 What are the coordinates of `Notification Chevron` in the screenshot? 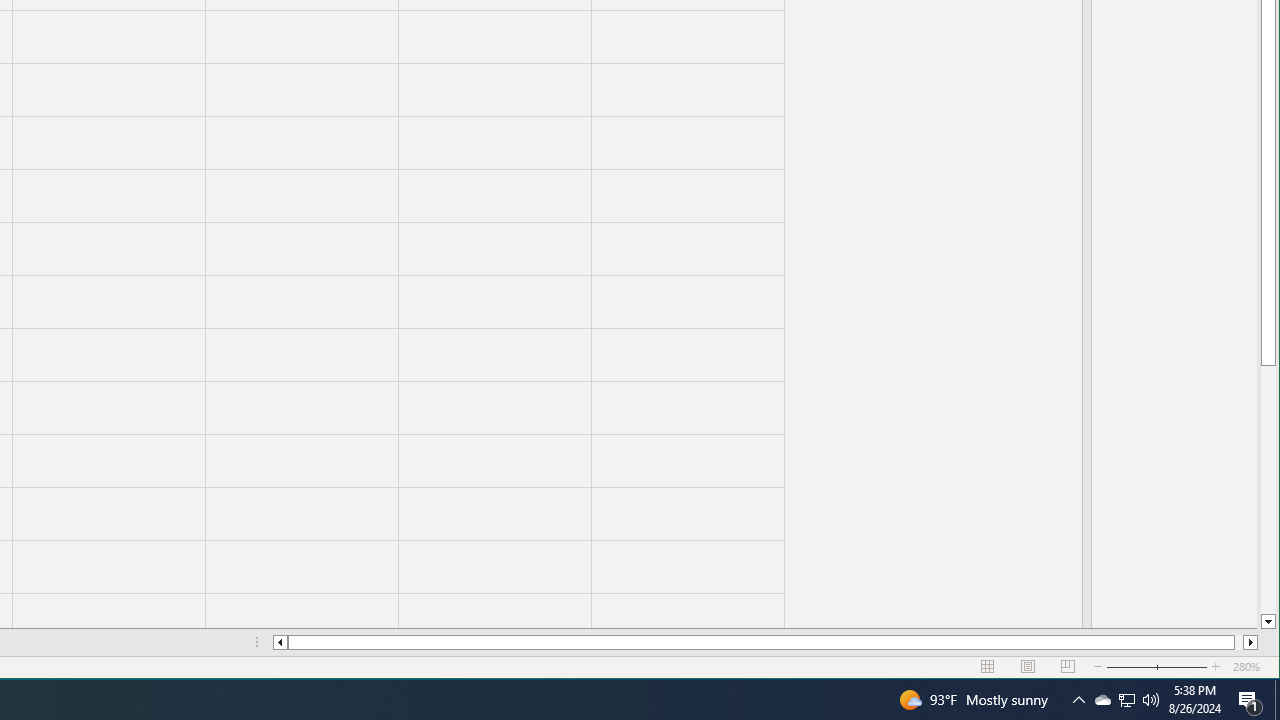 It's located at (1078, 700).